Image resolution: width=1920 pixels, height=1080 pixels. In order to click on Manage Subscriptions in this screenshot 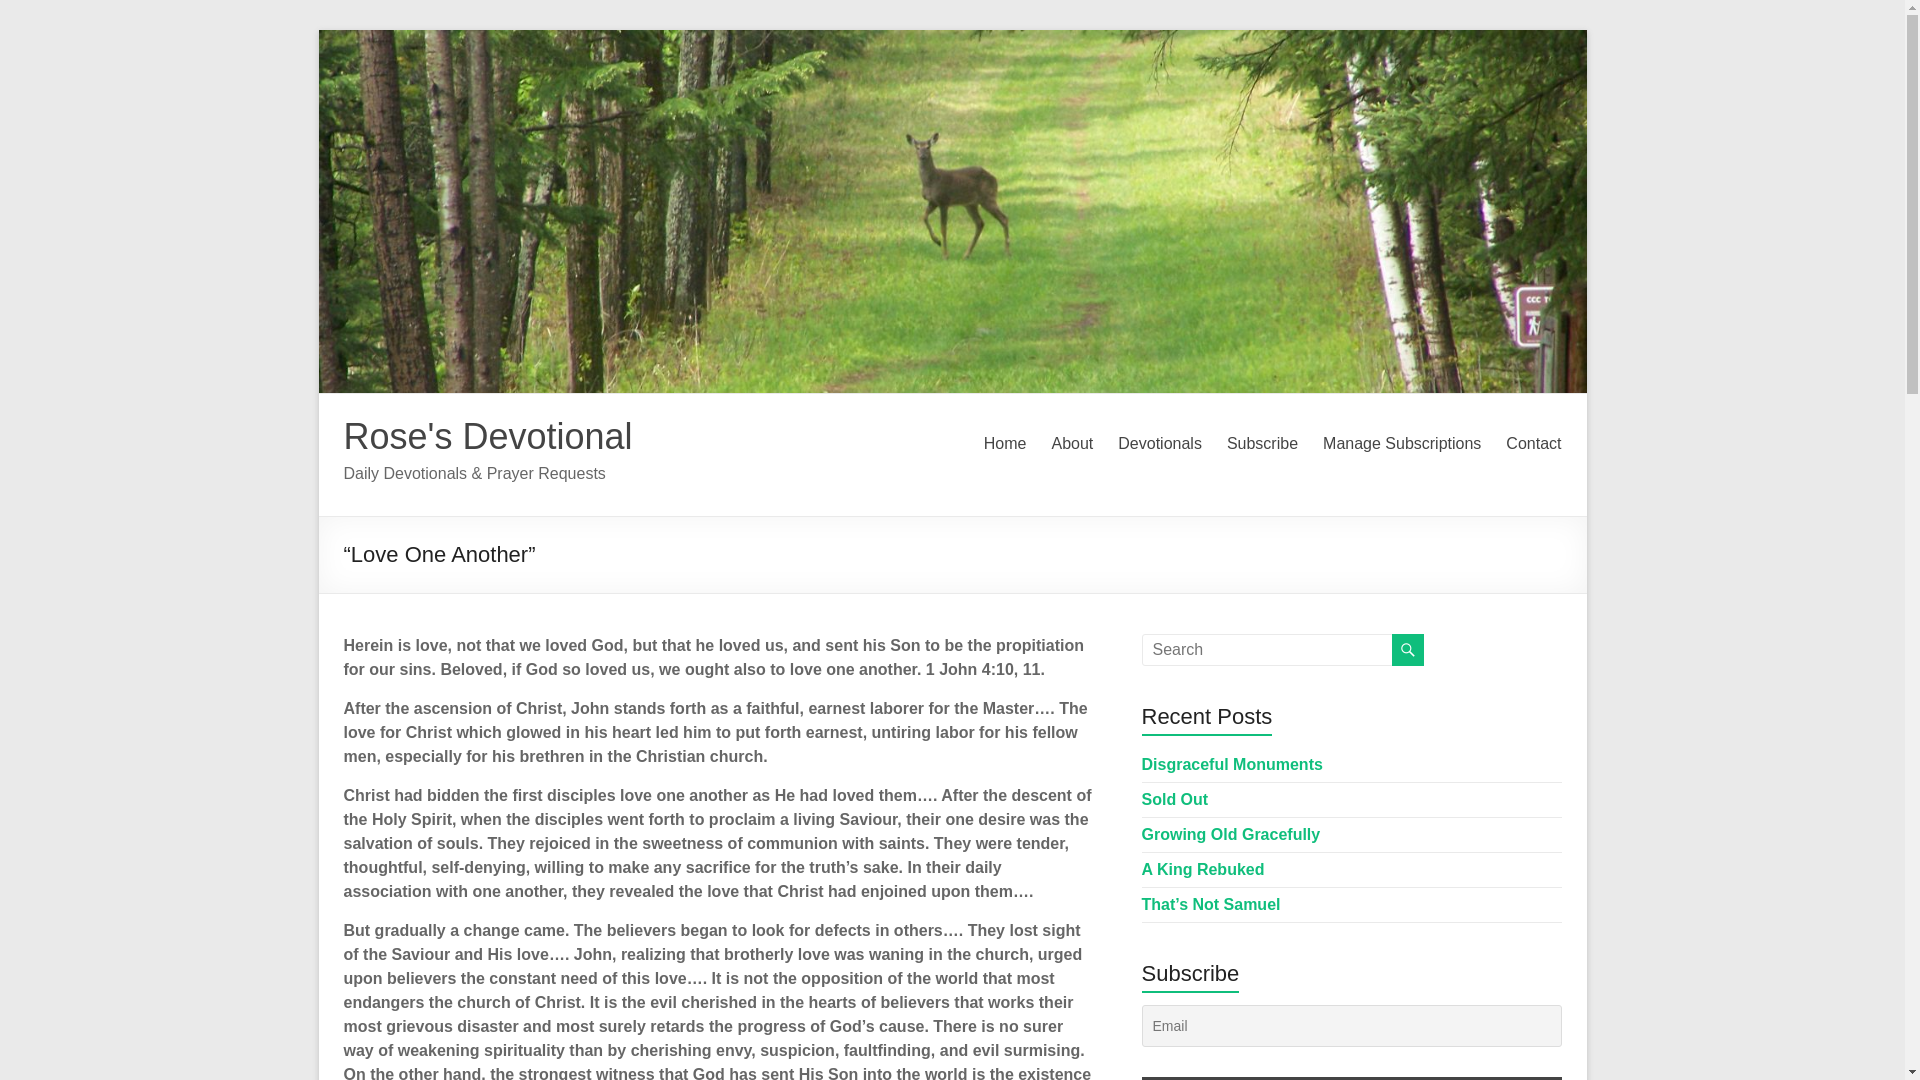, I will do `click(1401, 444)`.